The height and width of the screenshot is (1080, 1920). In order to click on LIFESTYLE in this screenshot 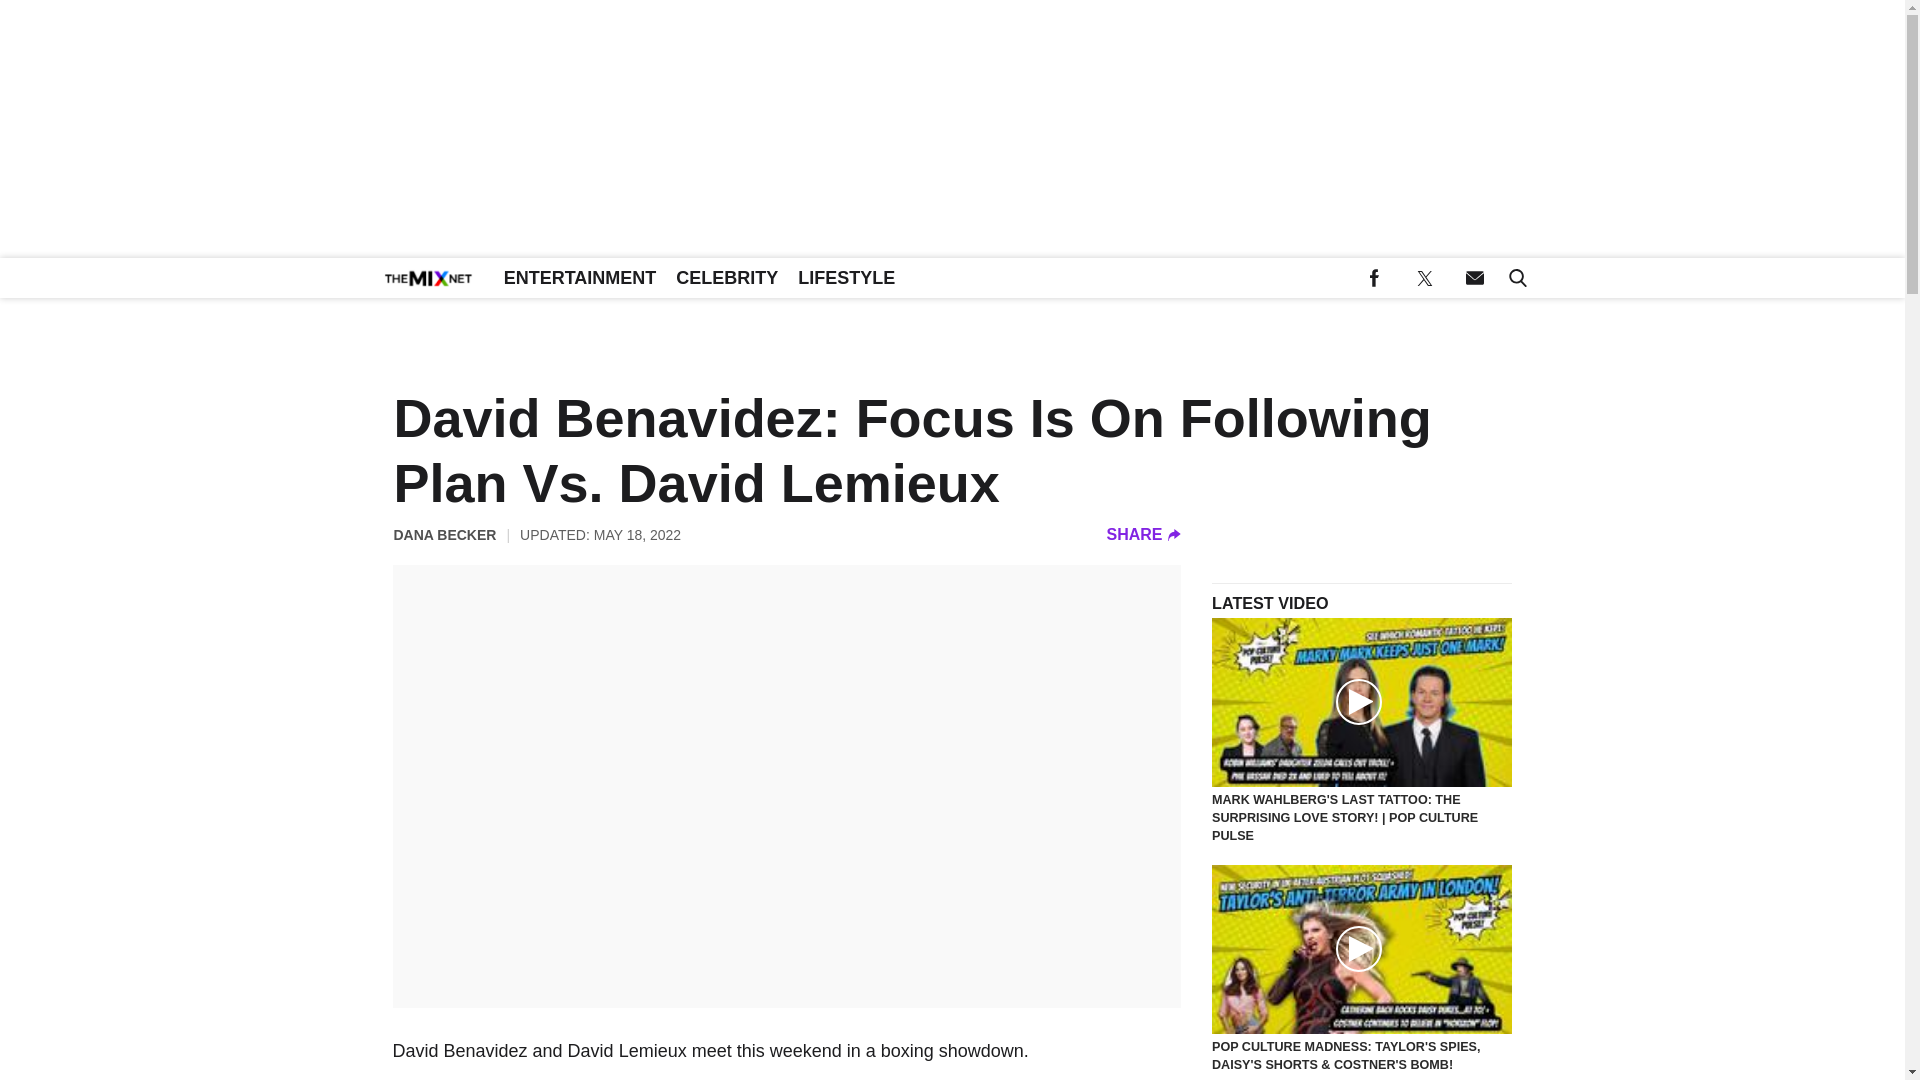, I will do `click(846, 278)`.